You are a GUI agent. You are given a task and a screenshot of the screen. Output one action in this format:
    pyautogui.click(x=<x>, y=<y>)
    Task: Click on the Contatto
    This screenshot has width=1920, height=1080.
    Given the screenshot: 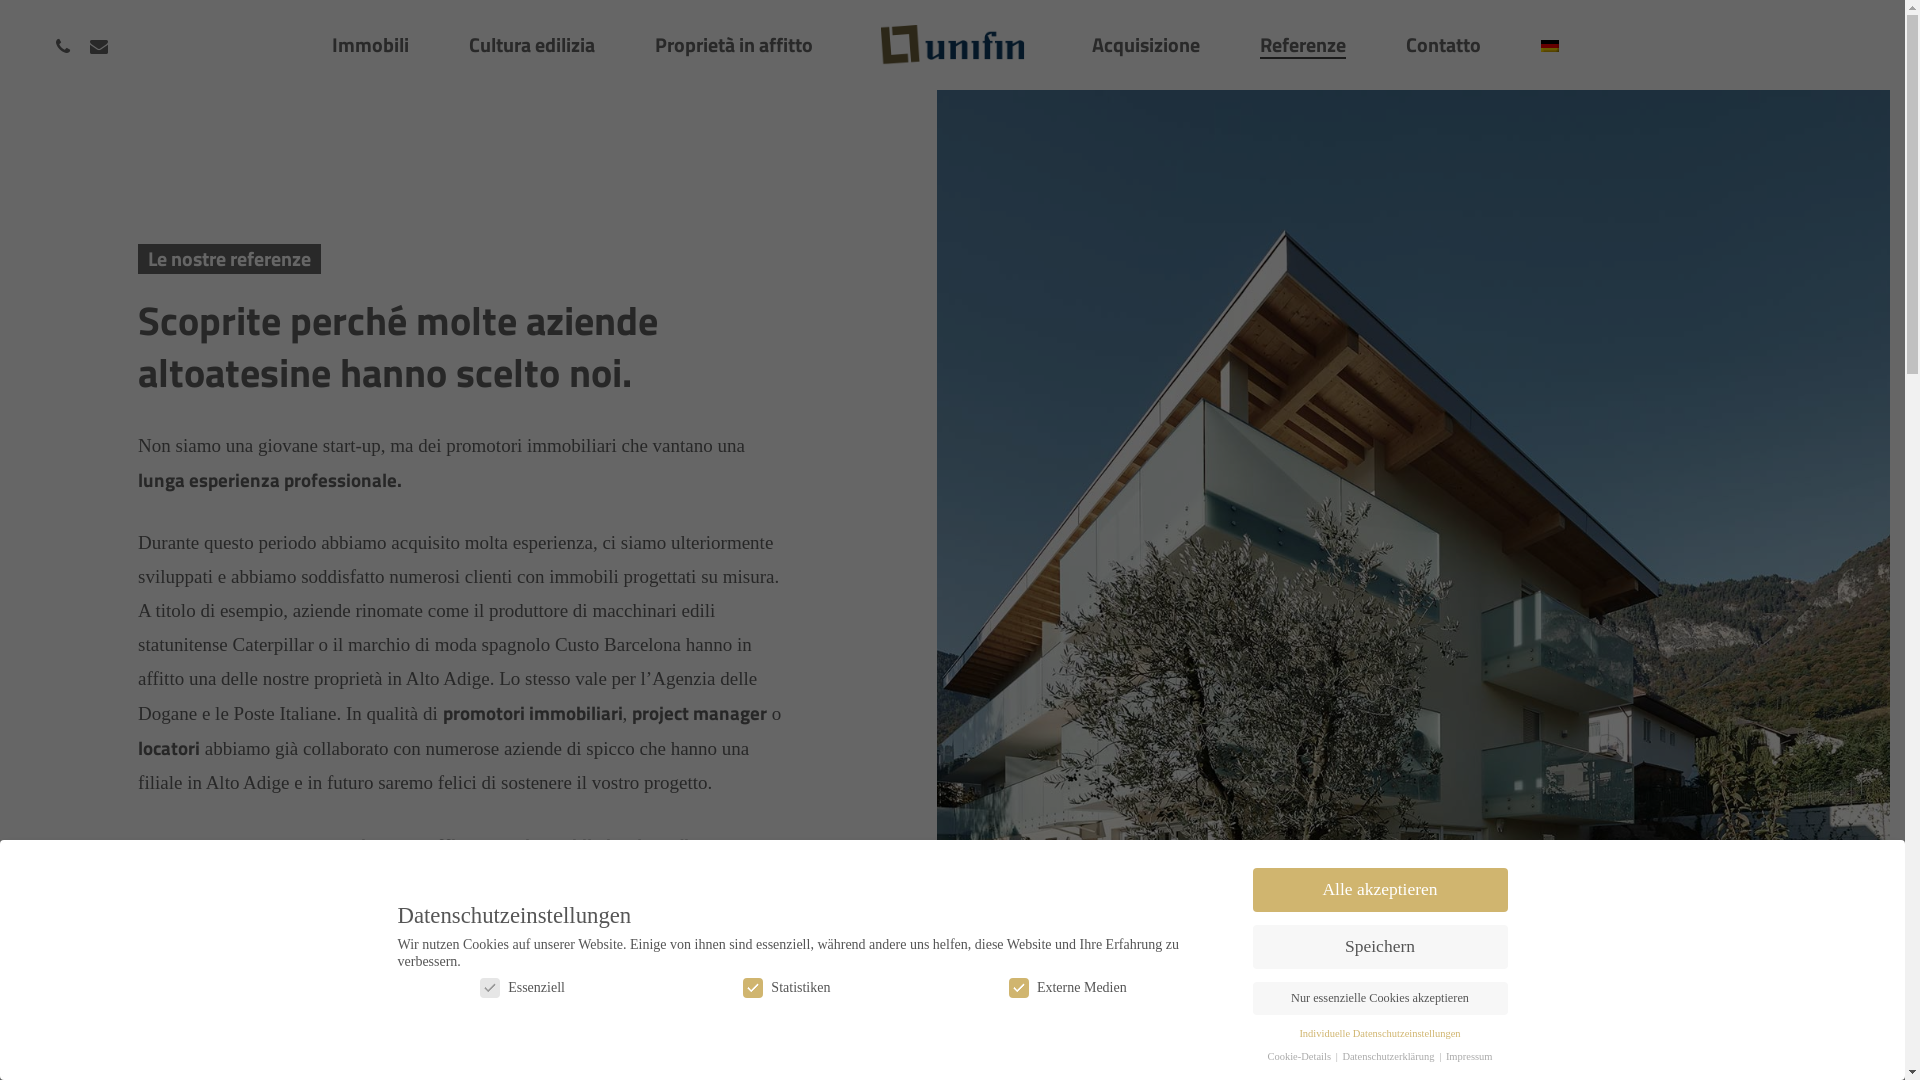 What is the action you would take?
    pyautogui.click(x=1444, y=45)
    